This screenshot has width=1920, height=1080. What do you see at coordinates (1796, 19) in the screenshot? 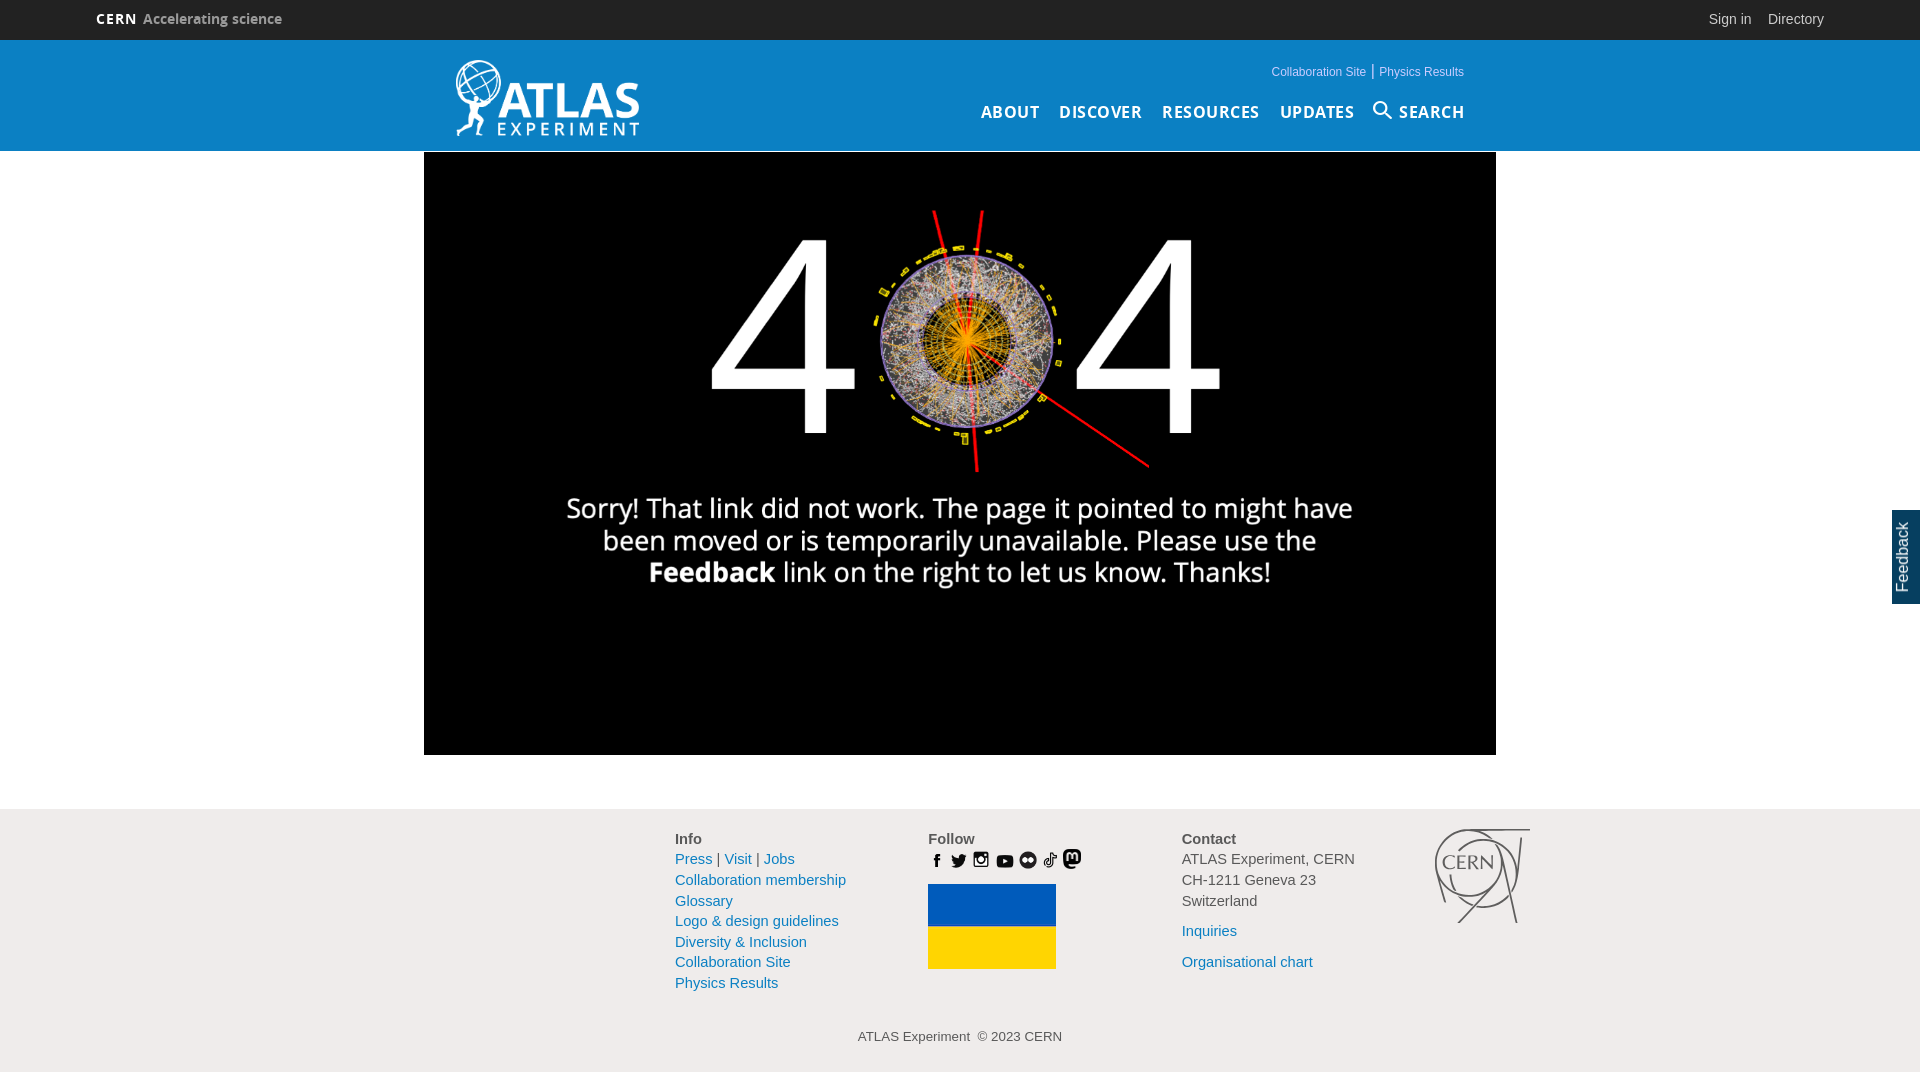
I see `Directory` at bounding box center [1796, 19].